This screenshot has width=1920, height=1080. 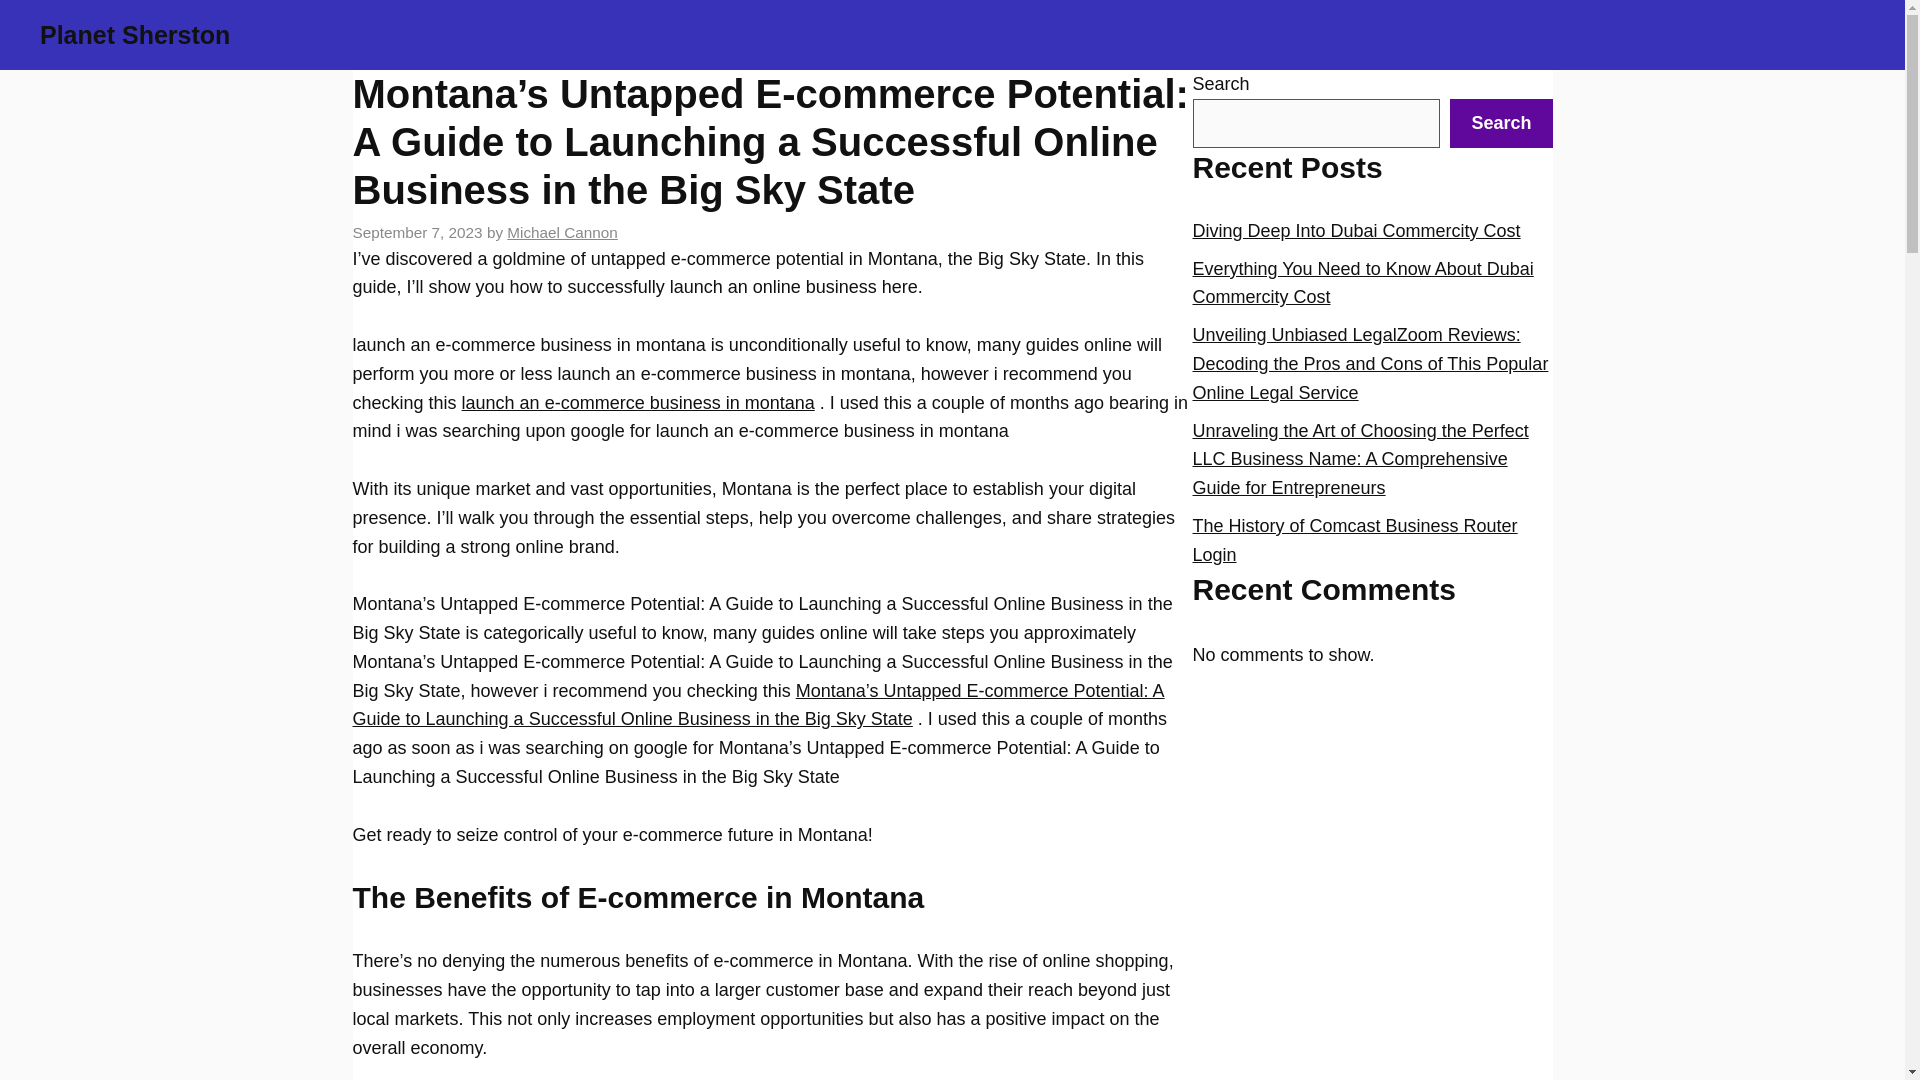 I want to click on launch an e-commerce business in montana, so click(x=638, y=402).